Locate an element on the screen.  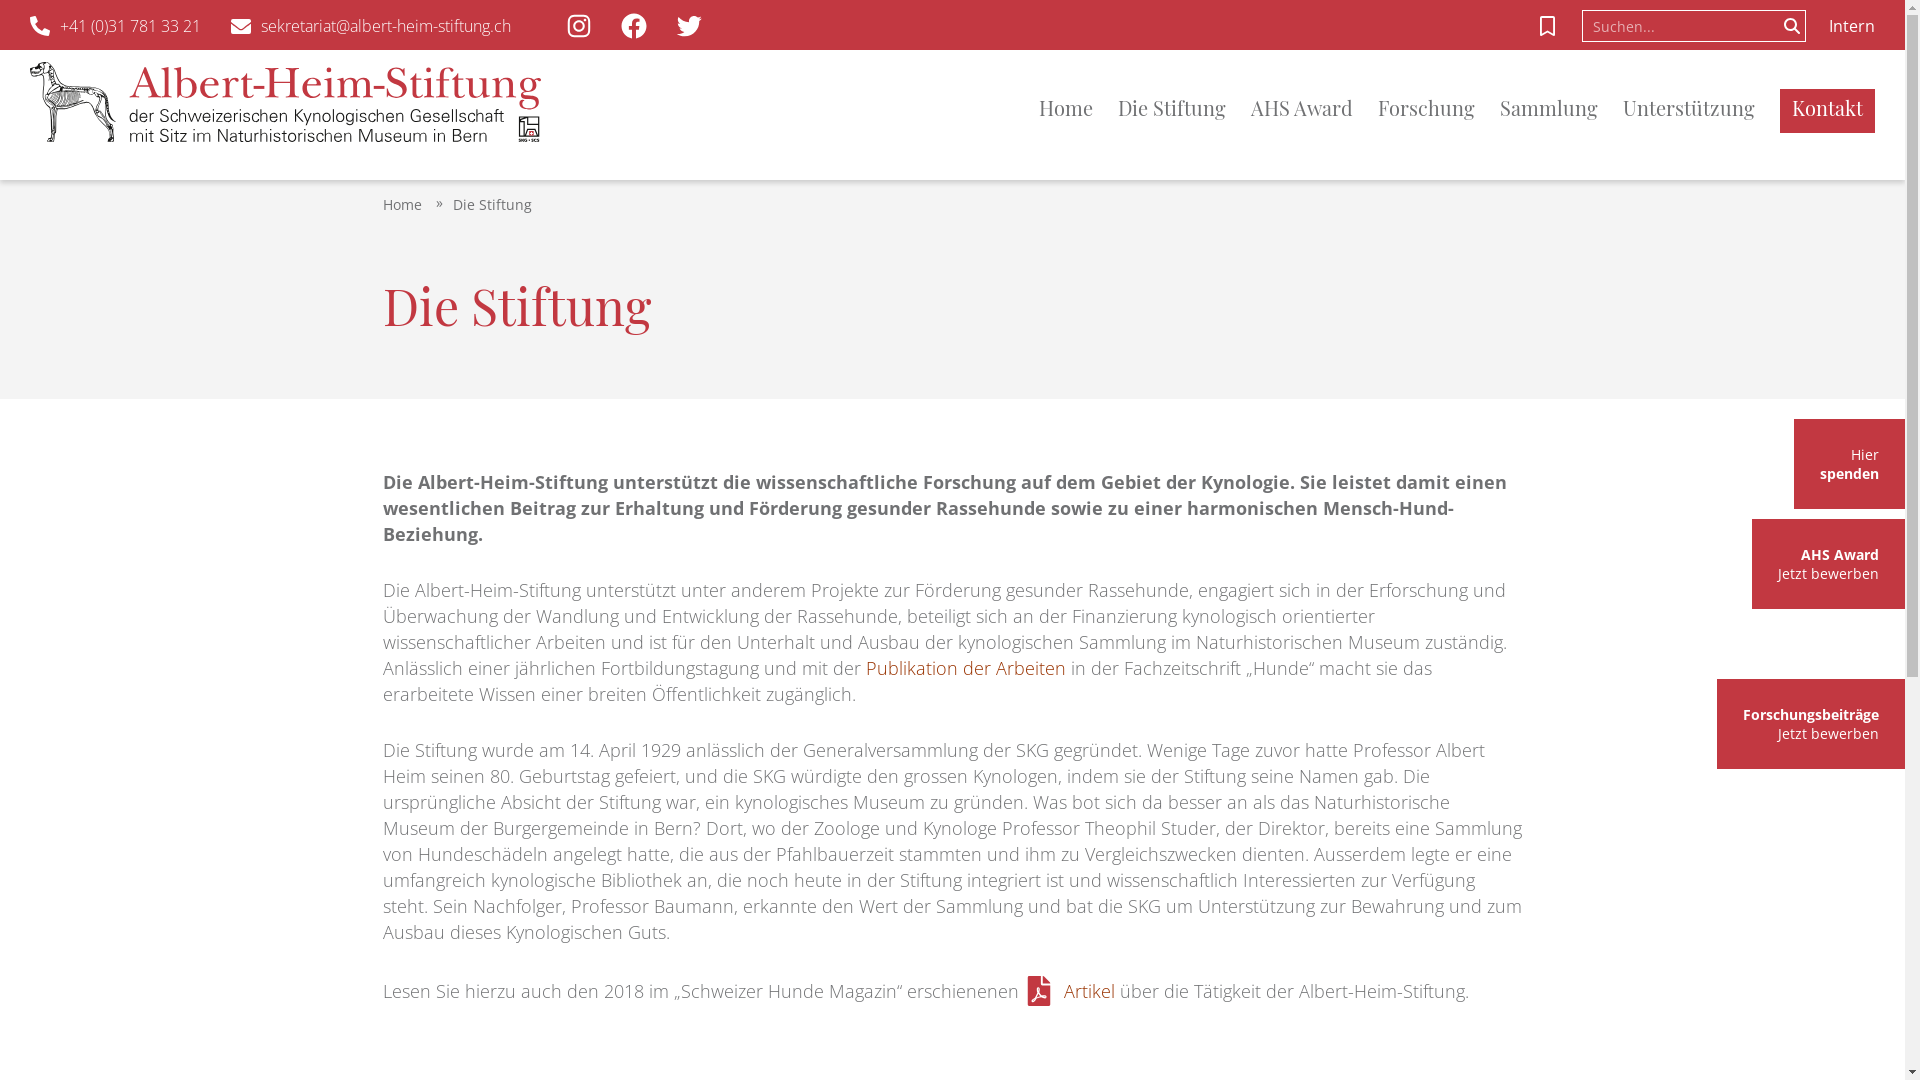
Home is located at coordinates (402, 205).